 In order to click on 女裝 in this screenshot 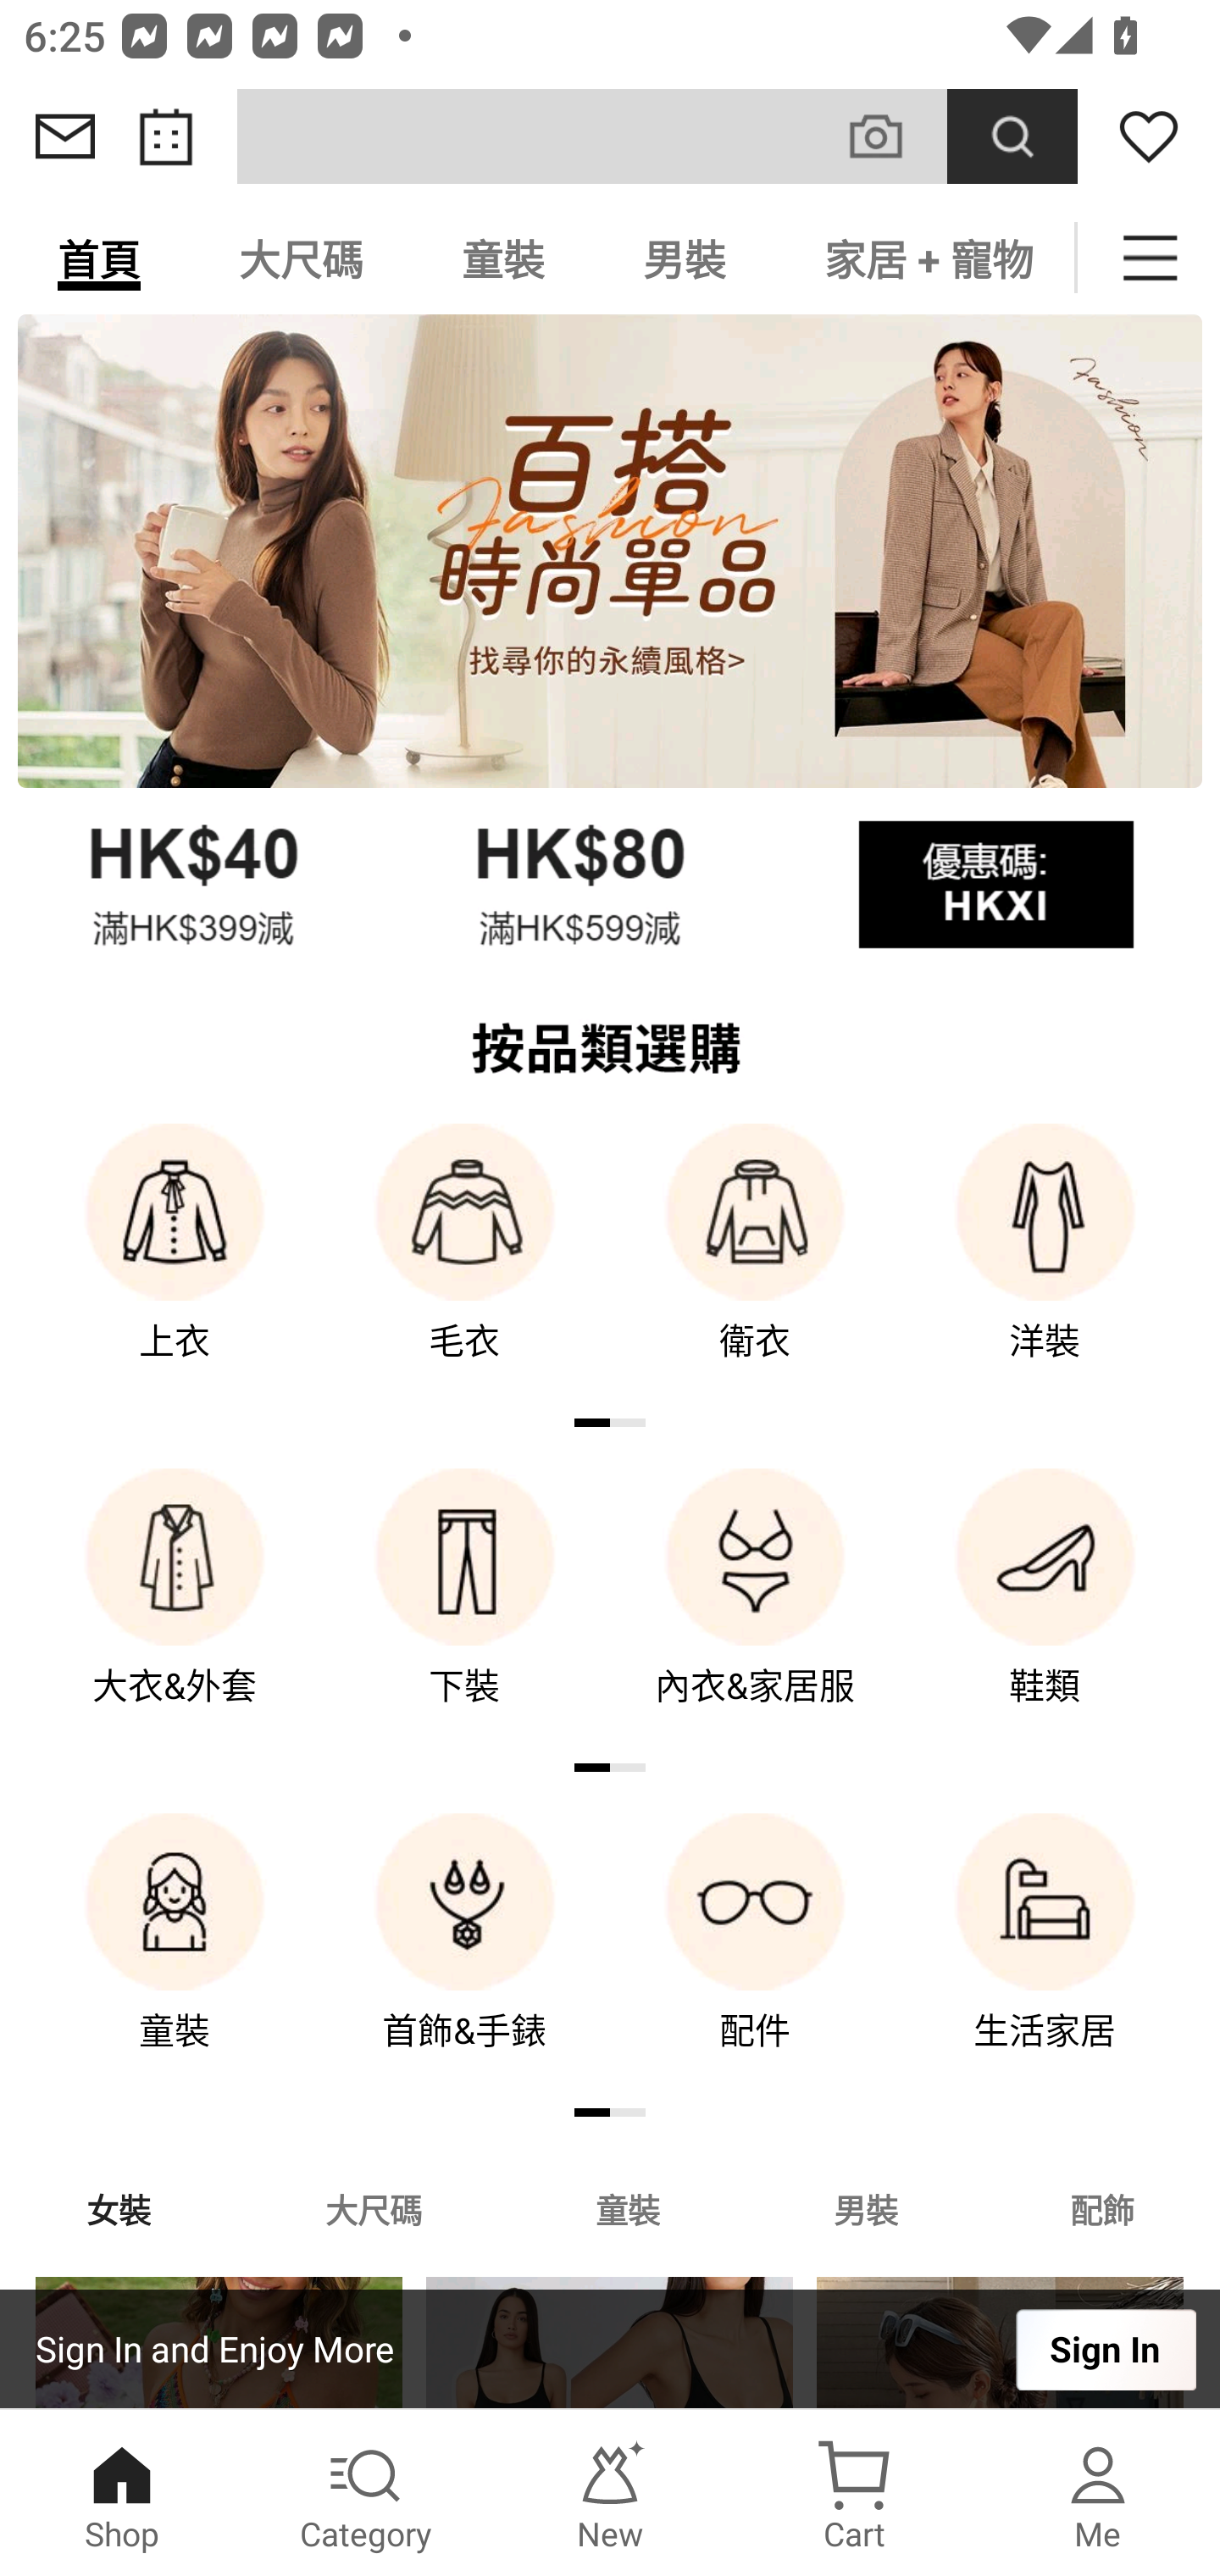, I will do `click(119, 2208)`.